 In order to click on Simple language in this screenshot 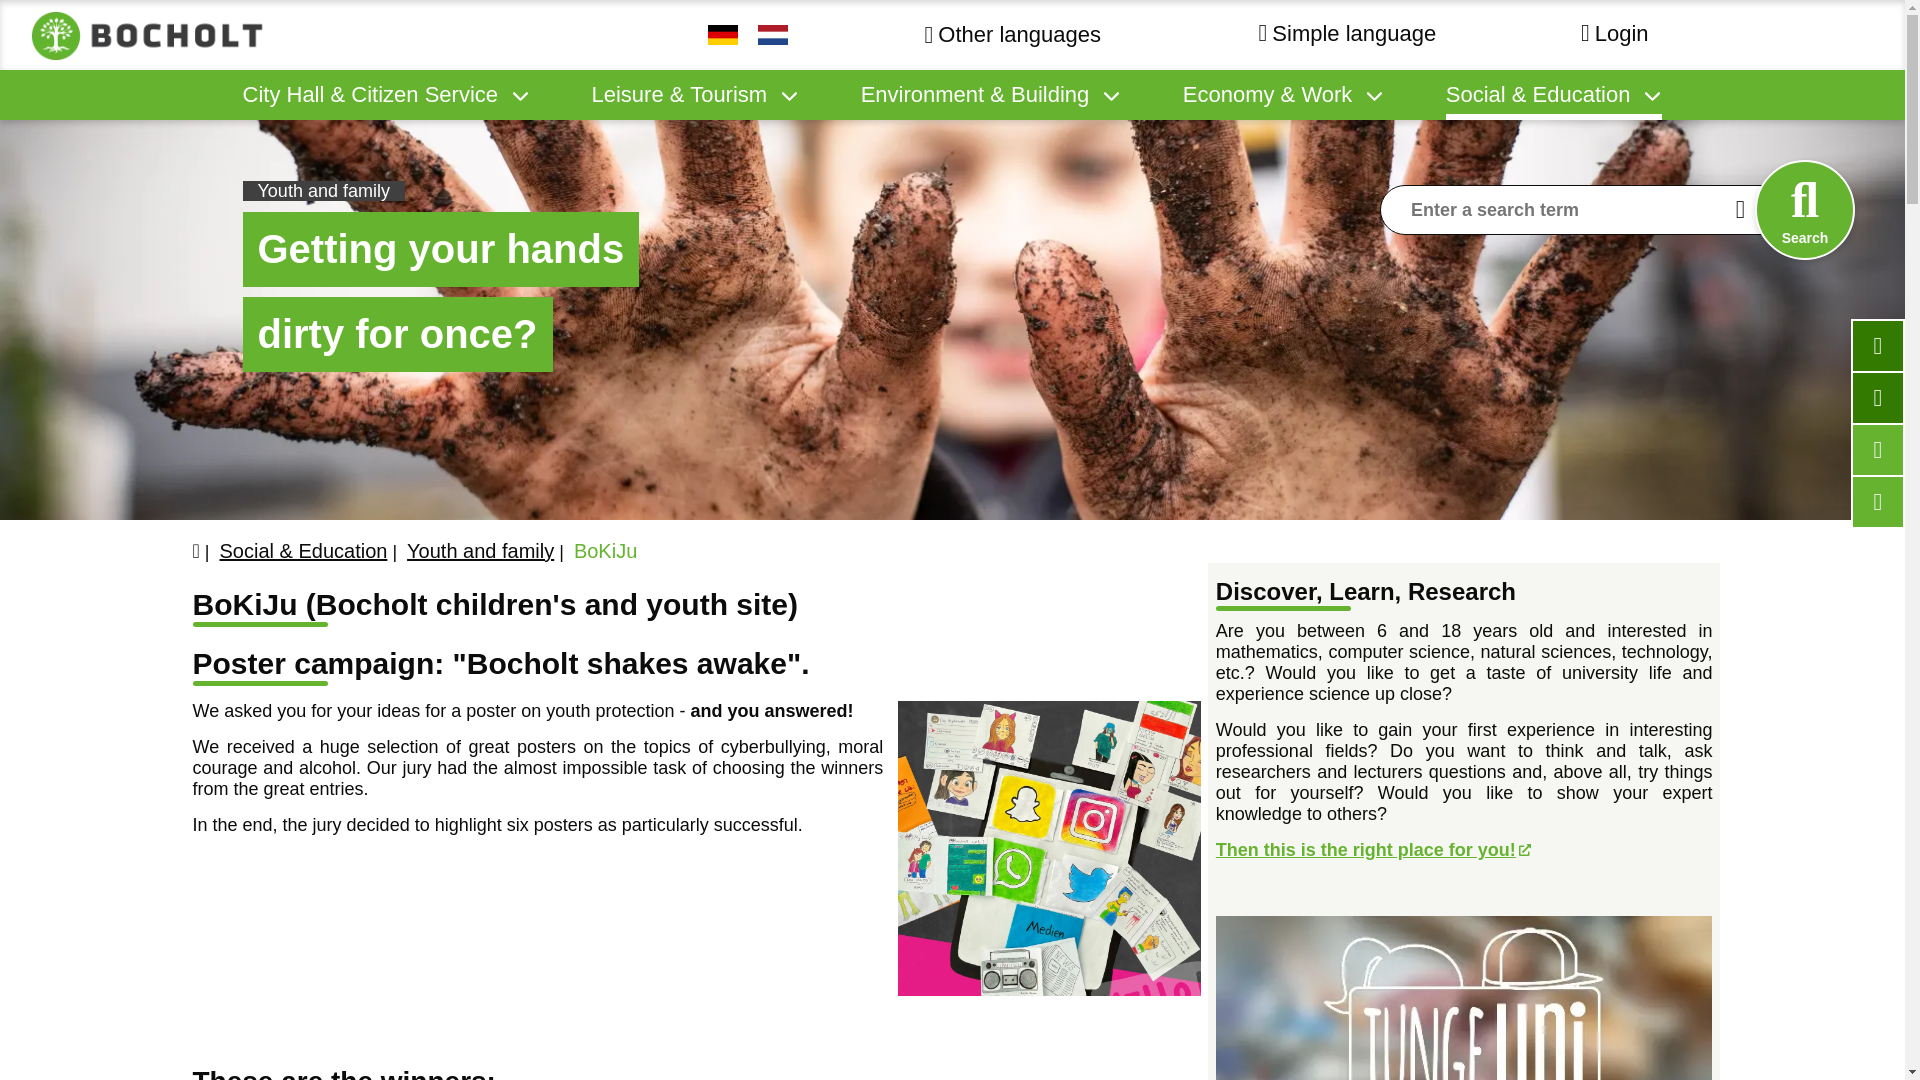, I will do `click(1348, 33)`.